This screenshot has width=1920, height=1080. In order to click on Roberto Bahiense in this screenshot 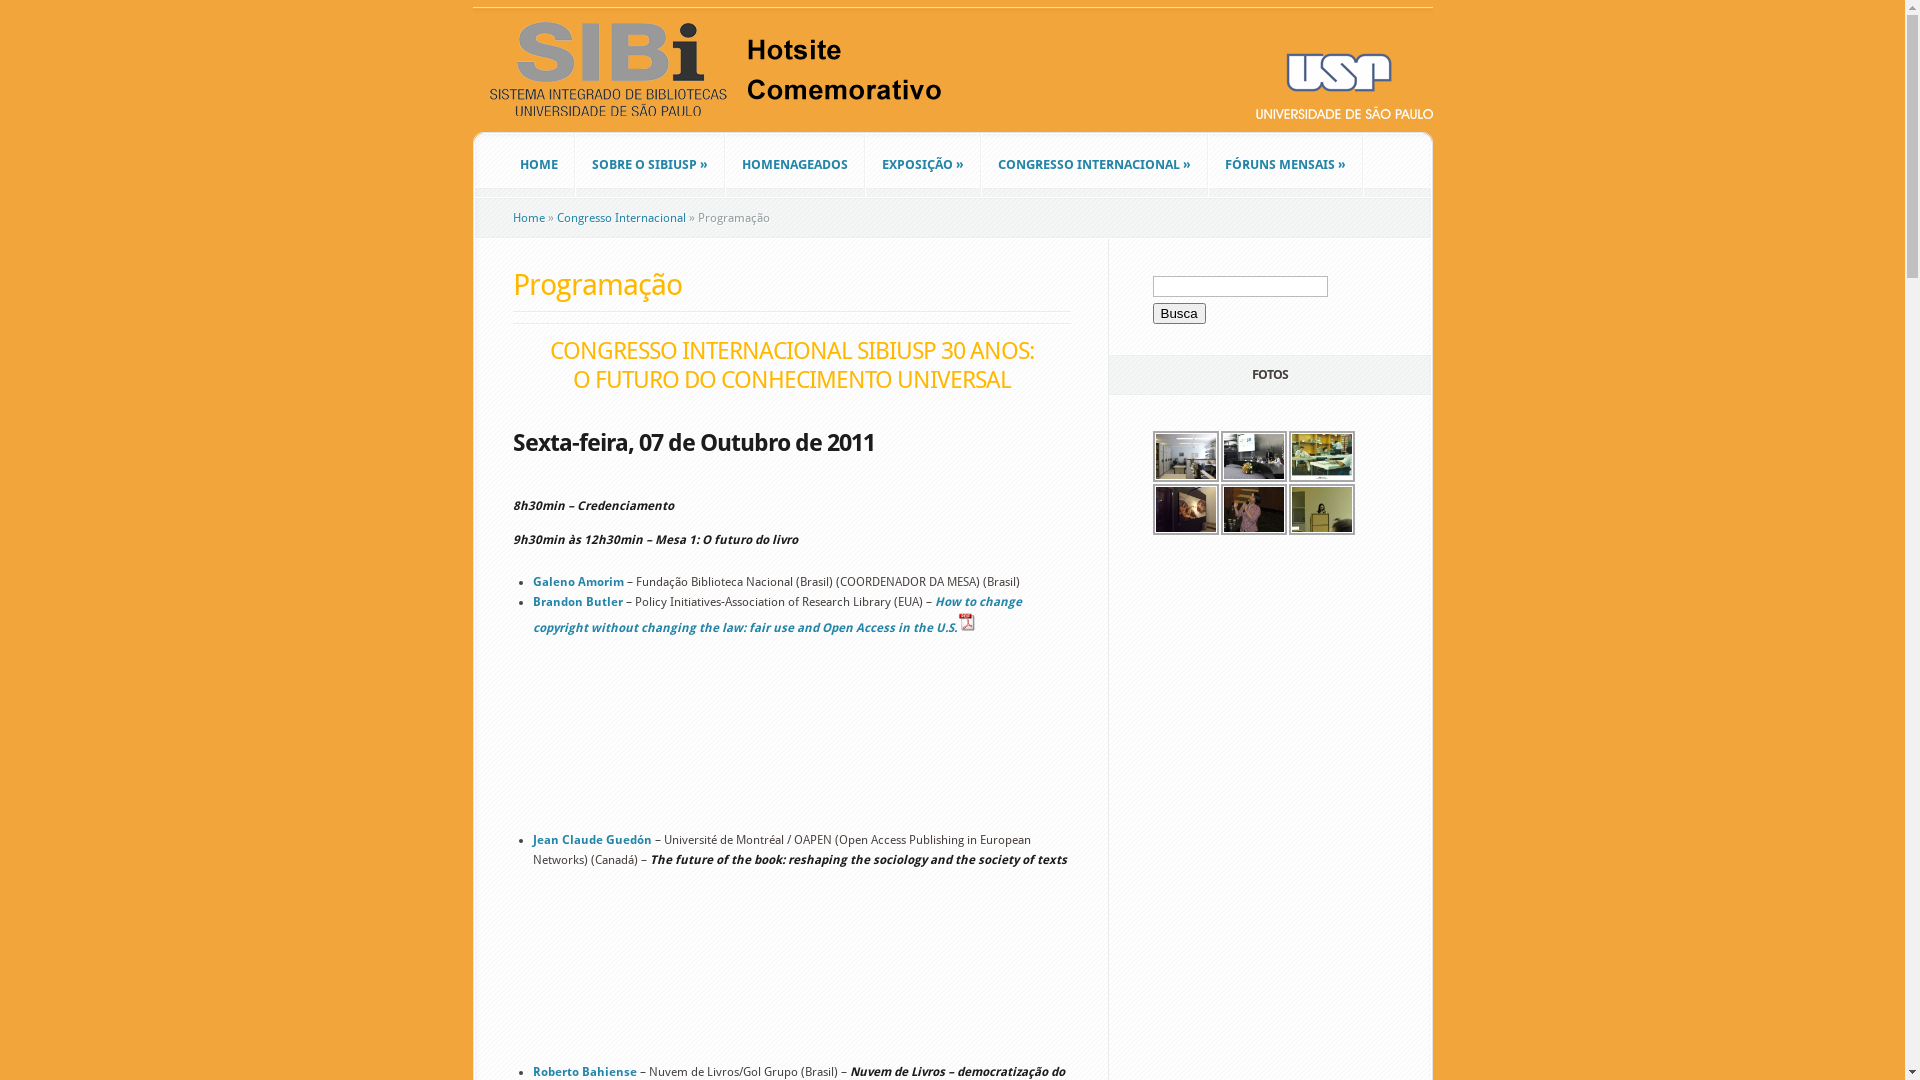, I will do `click(584, 1072)`.